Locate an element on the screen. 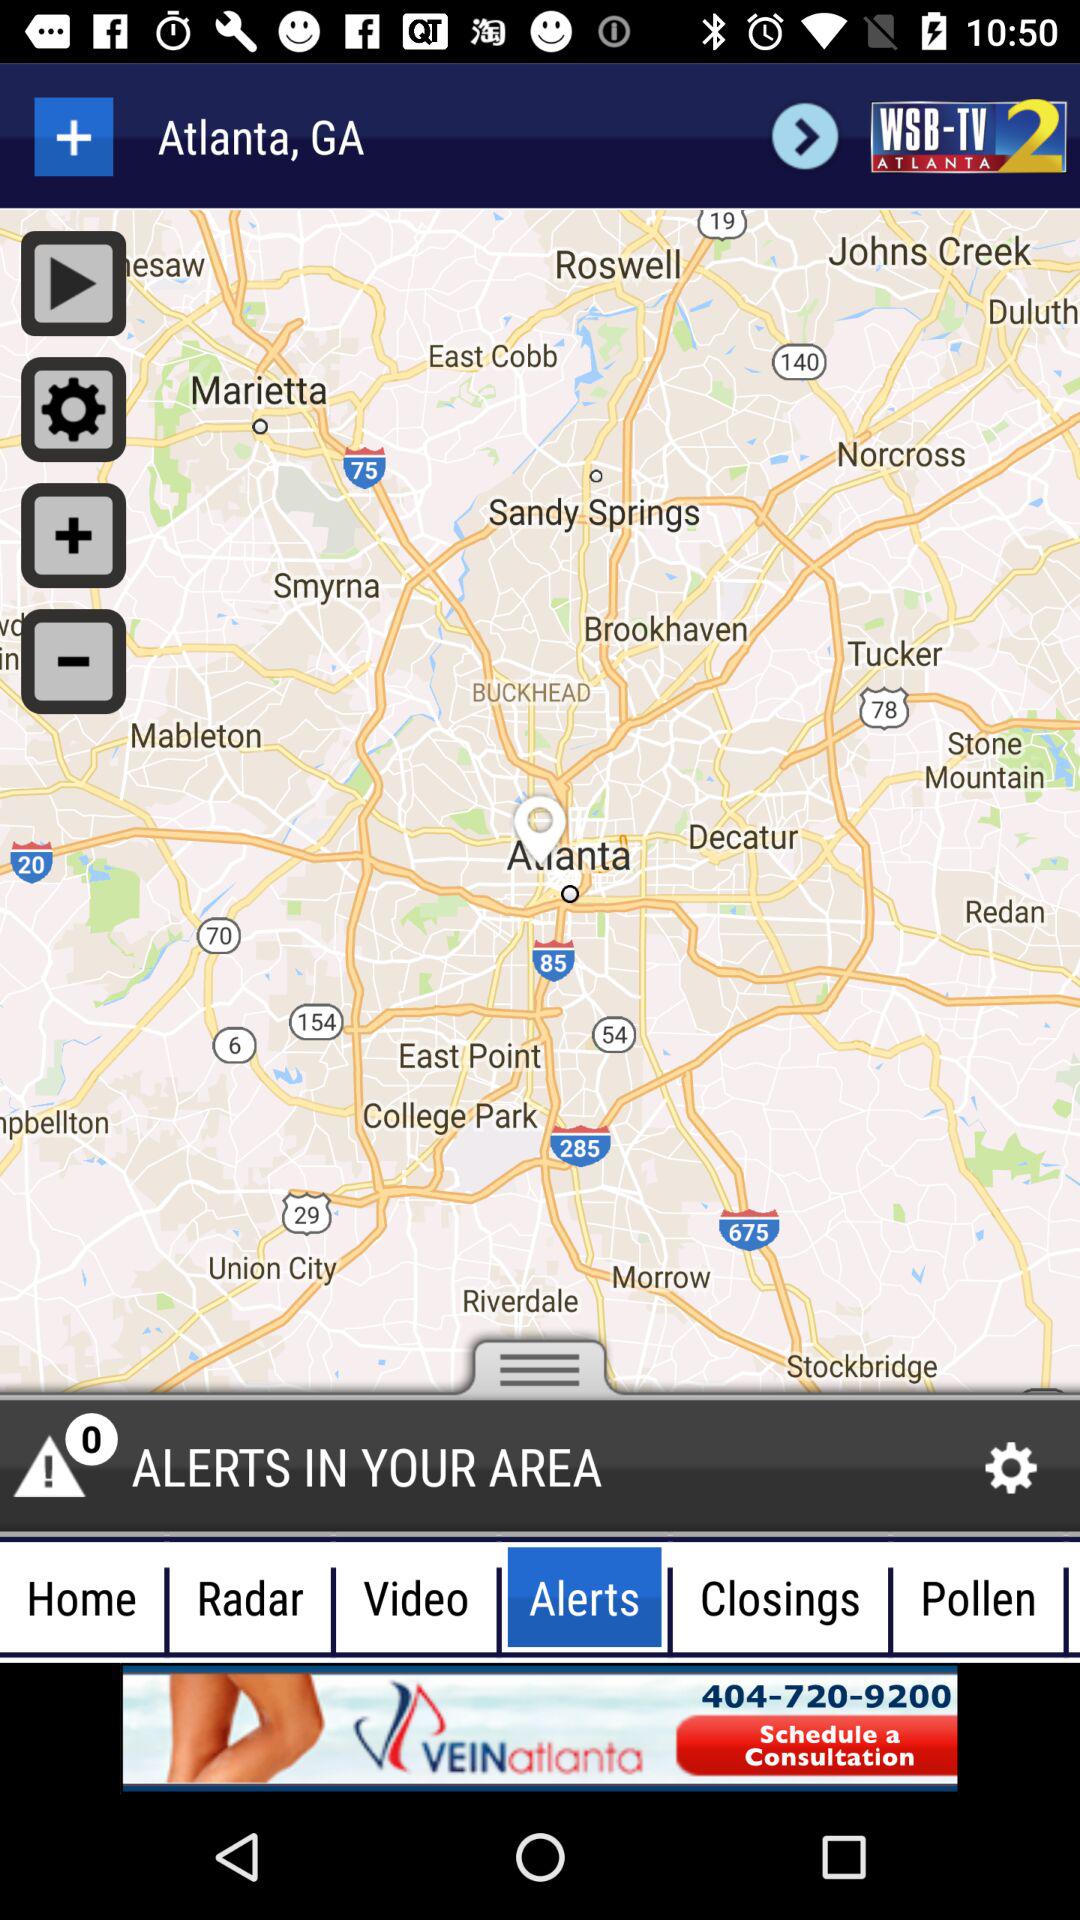  click on setting button is located at coordinates (73, 410).